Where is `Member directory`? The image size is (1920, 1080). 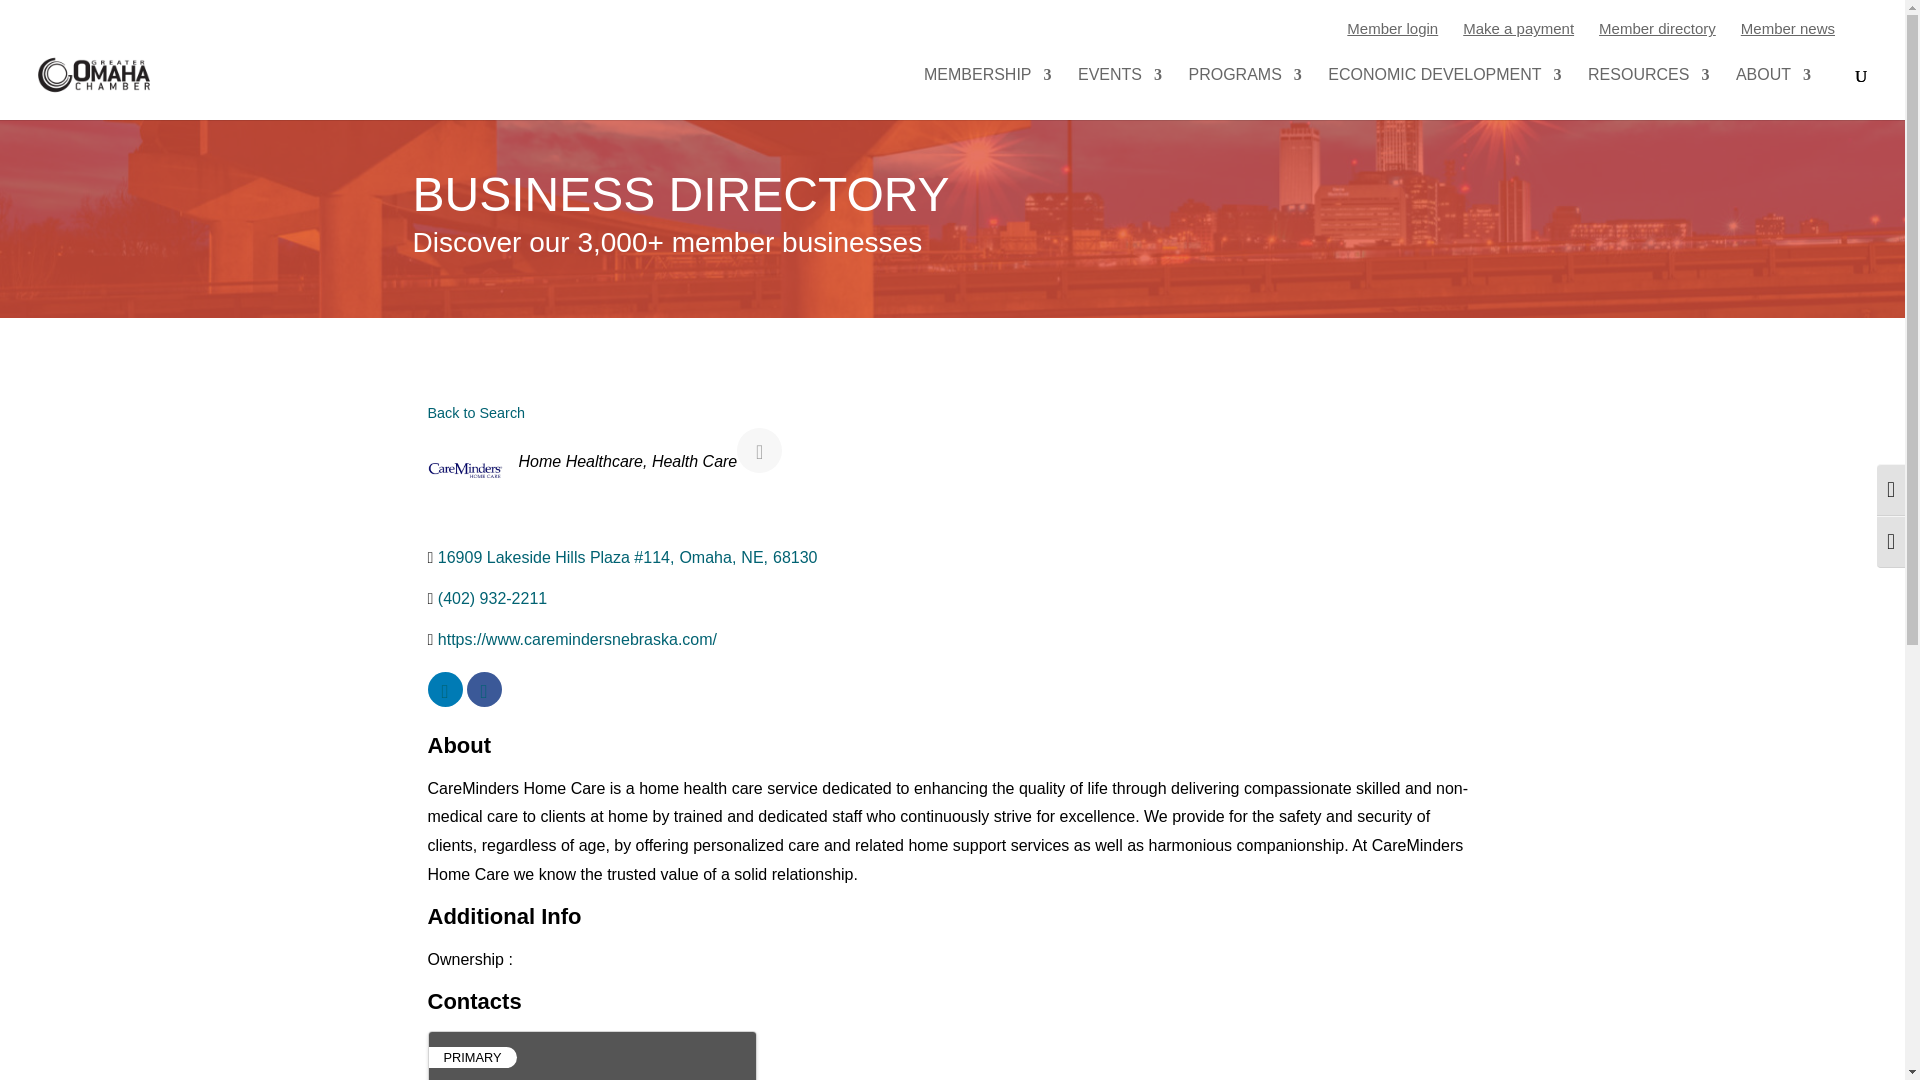
Member directory is located at coordinates (1658, 28).